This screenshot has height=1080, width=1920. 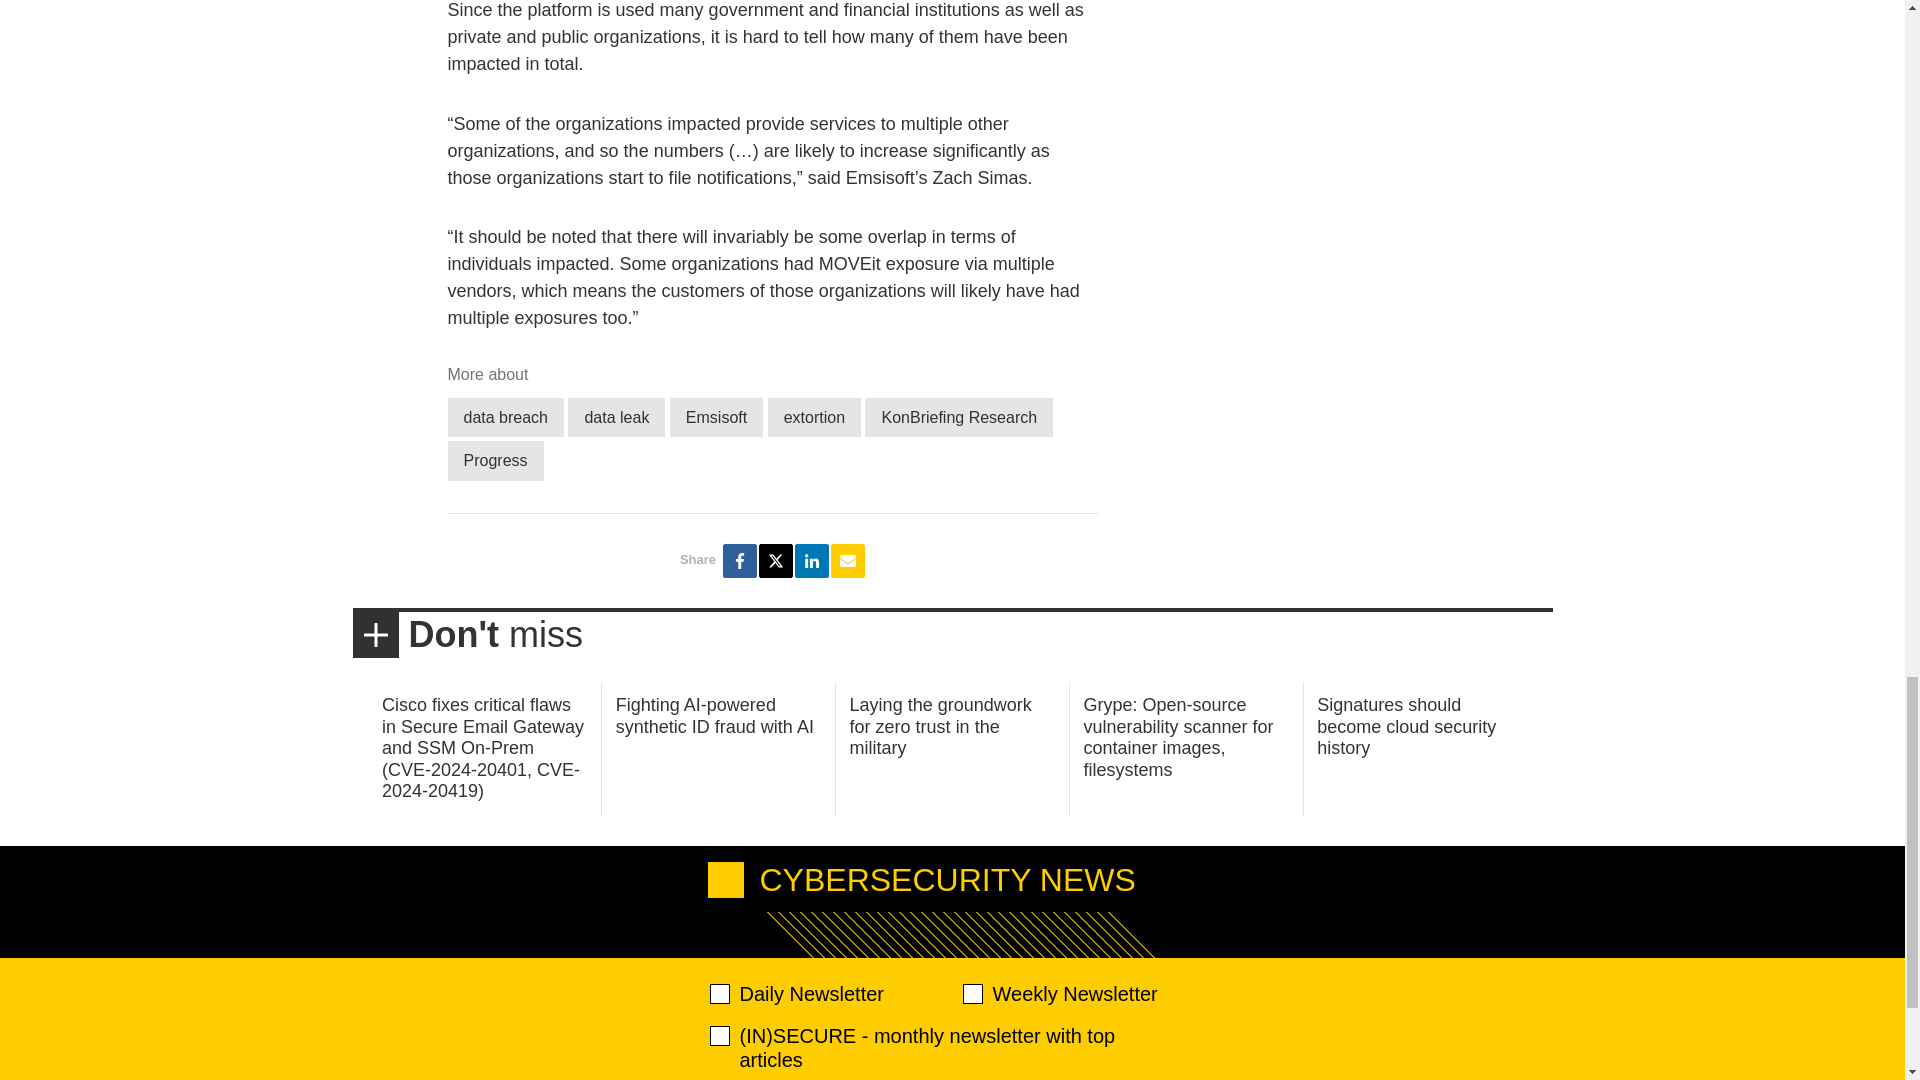 I want to click on KonBriefing Research, so click(x=958, y=418).